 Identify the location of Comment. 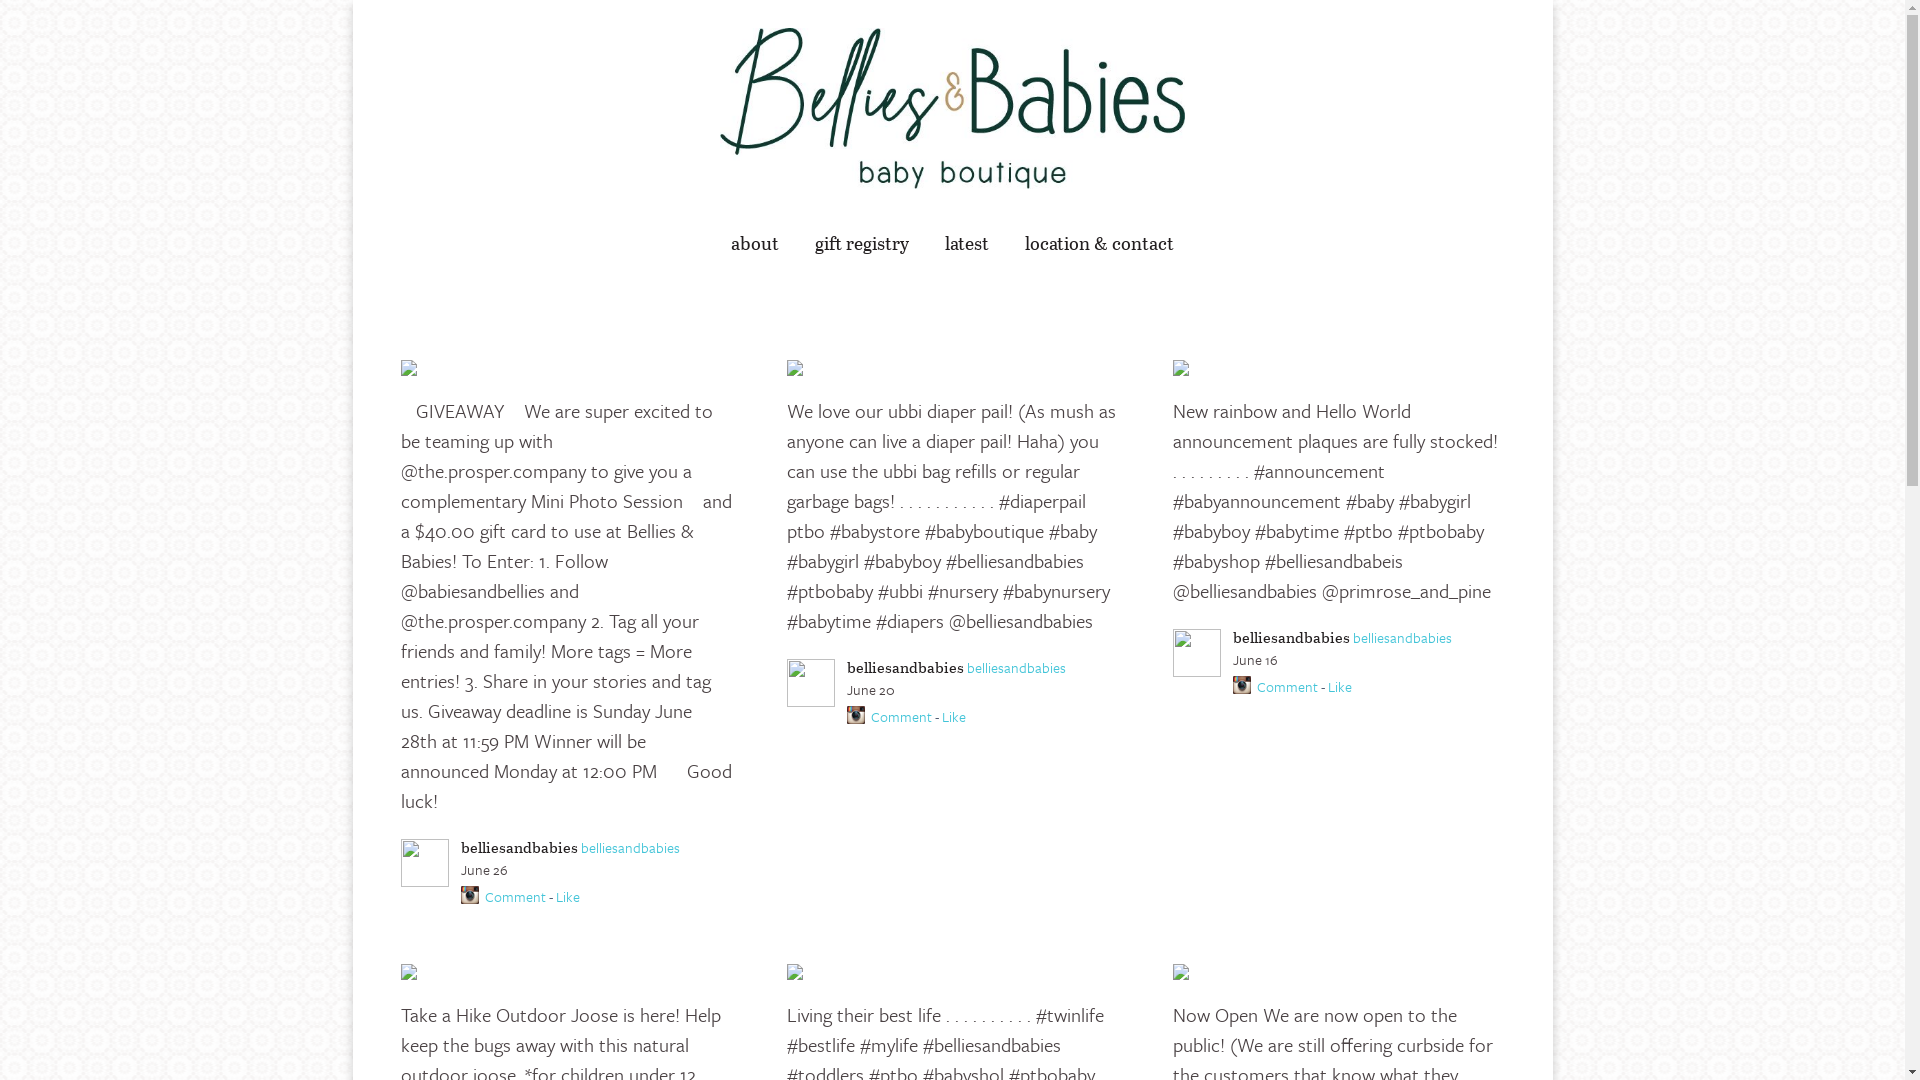
(514, 896).